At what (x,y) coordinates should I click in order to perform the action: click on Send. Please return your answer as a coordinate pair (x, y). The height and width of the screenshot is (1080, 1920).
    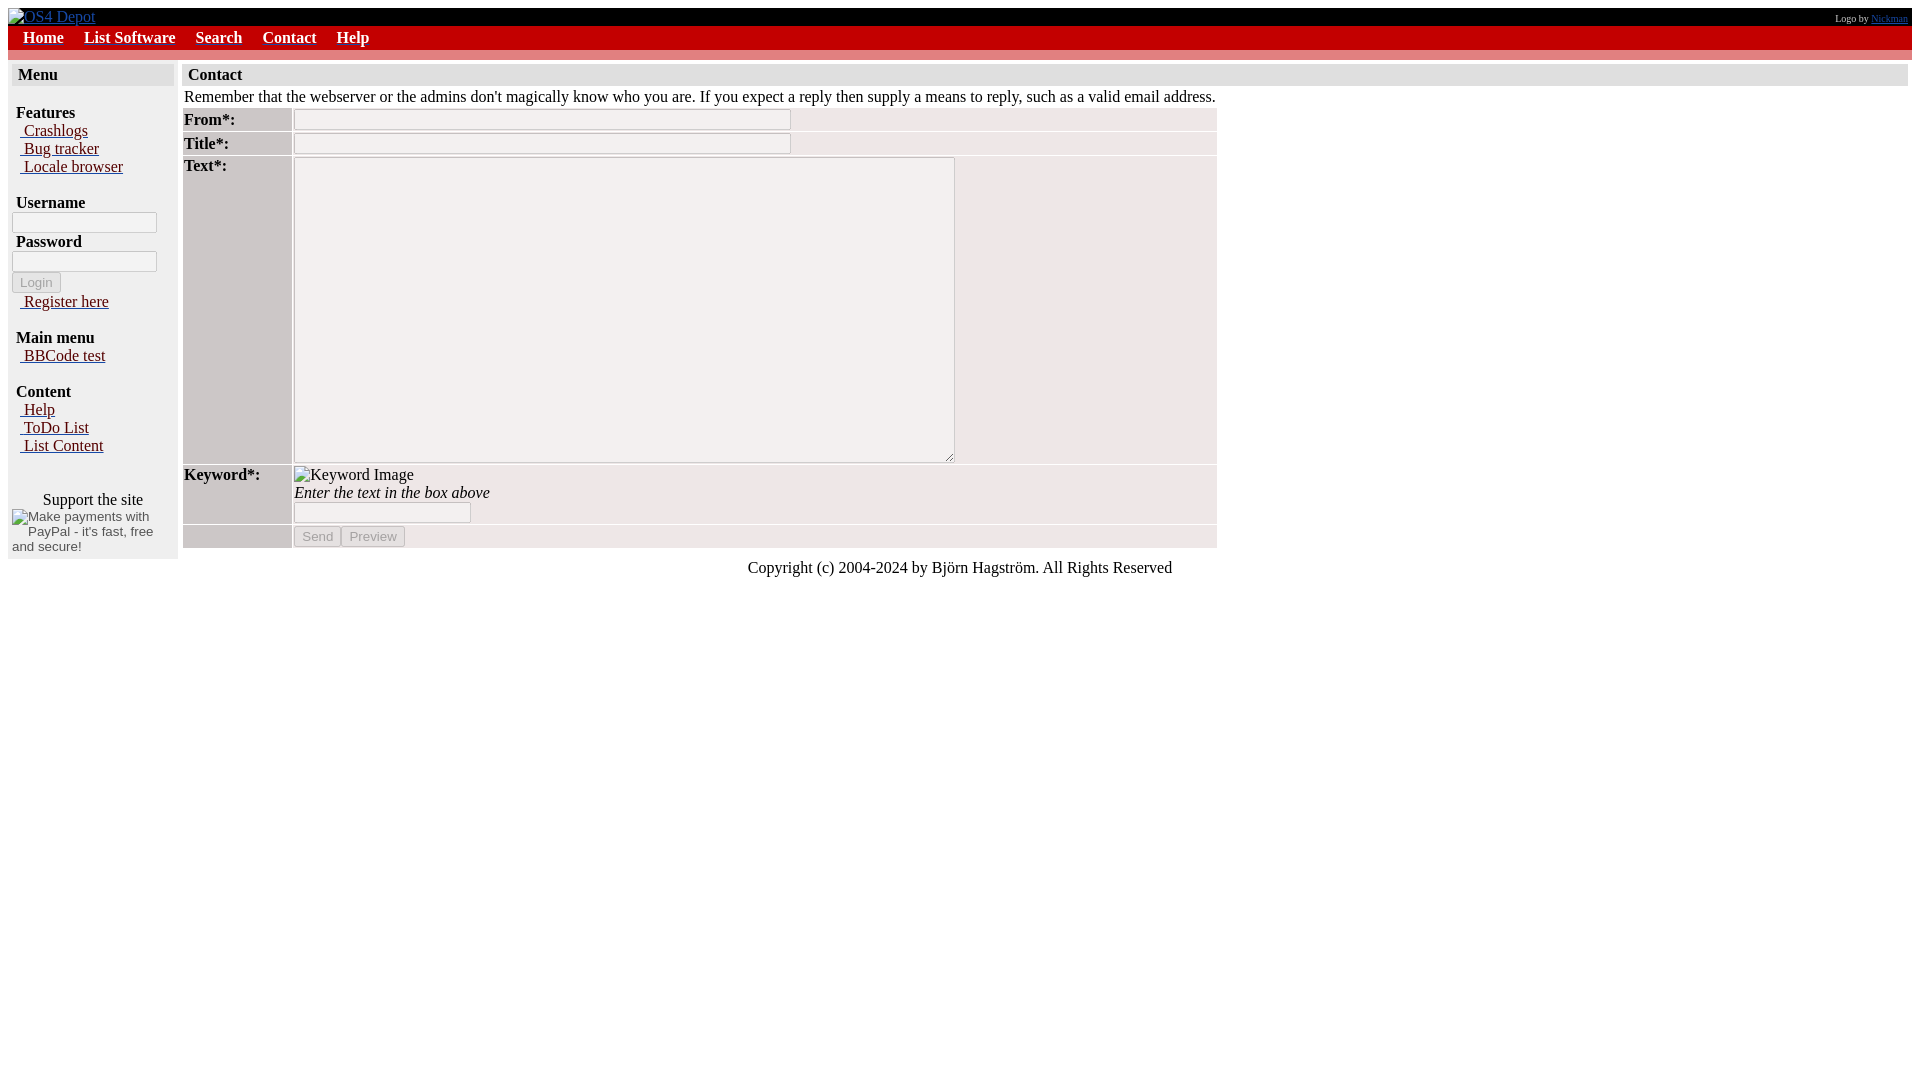
    Looking at the image, I should click on (317, 536).